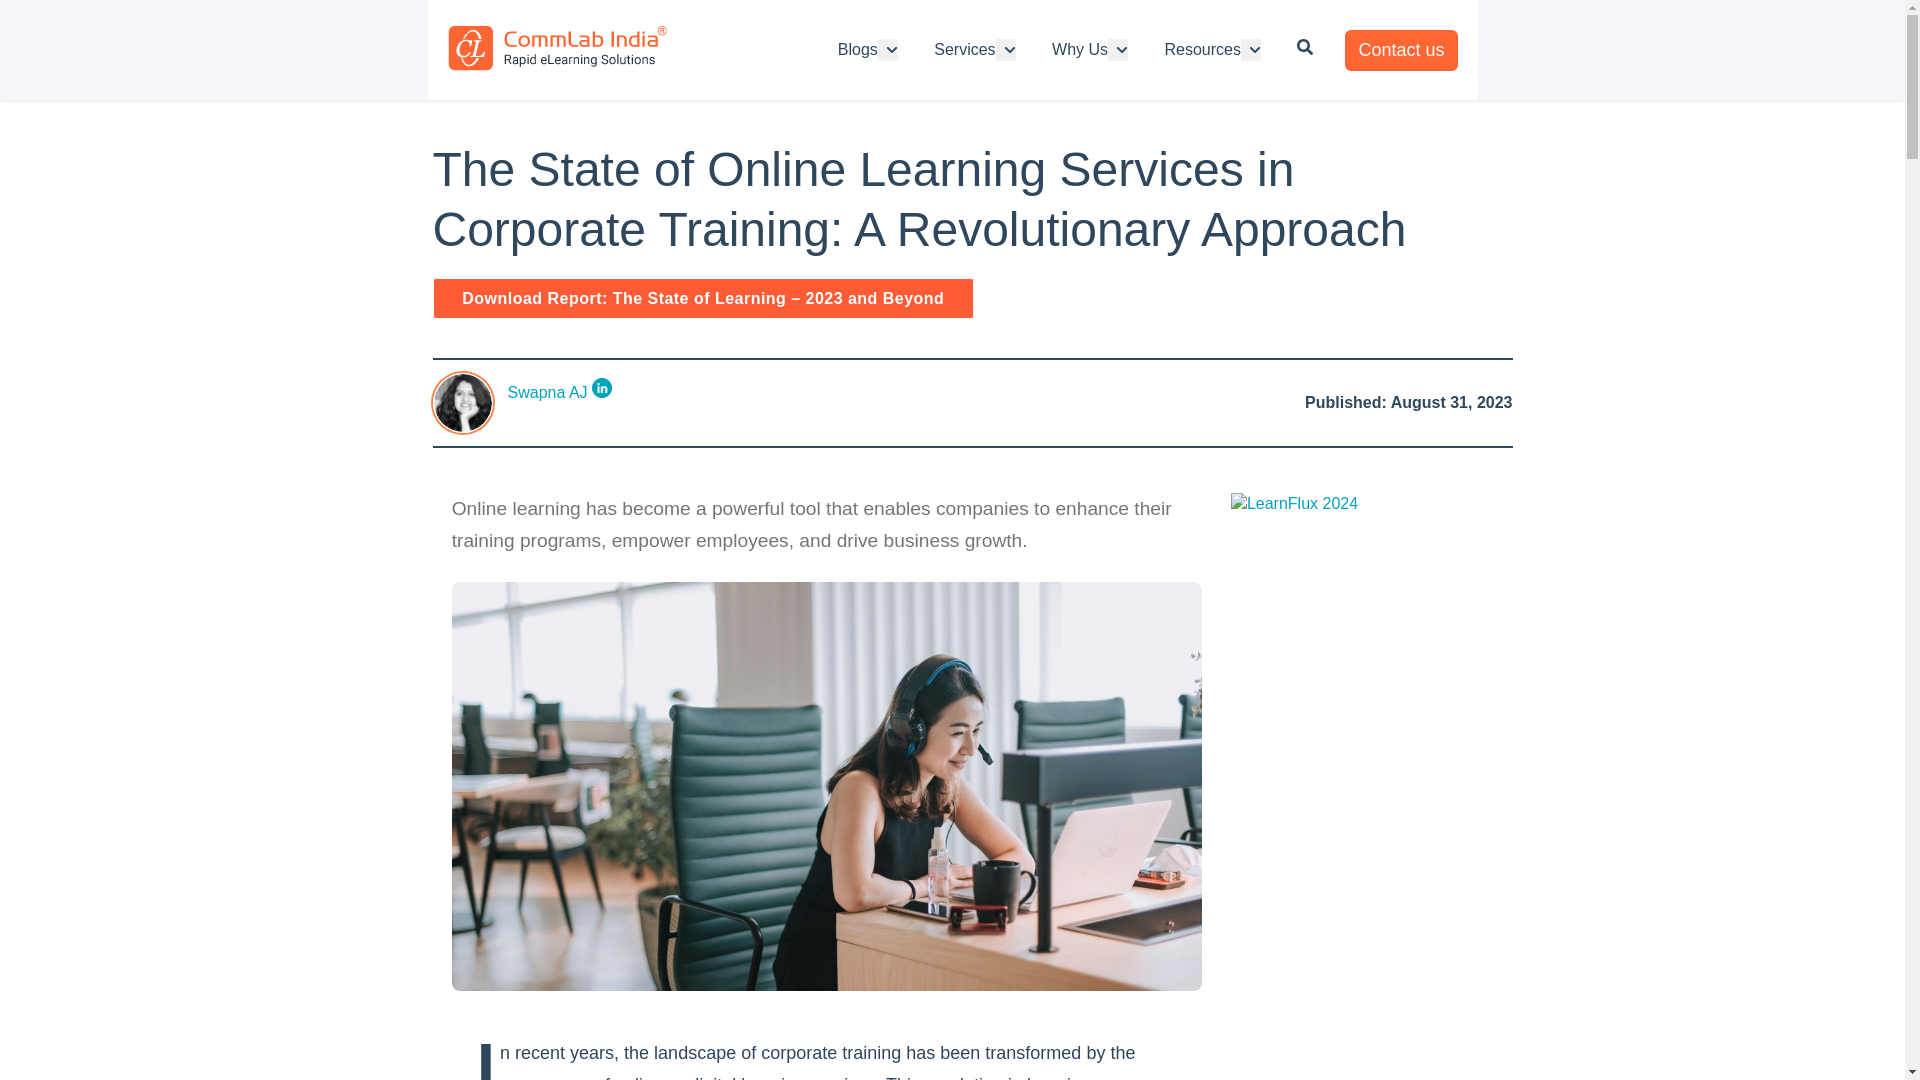 The height and width of the screenshot is (1080, 1920). What do you see at coordinates (1118, 49) in the screenshot?
I see `Show submenu for Why Us` at bounding box center [1118, 49].